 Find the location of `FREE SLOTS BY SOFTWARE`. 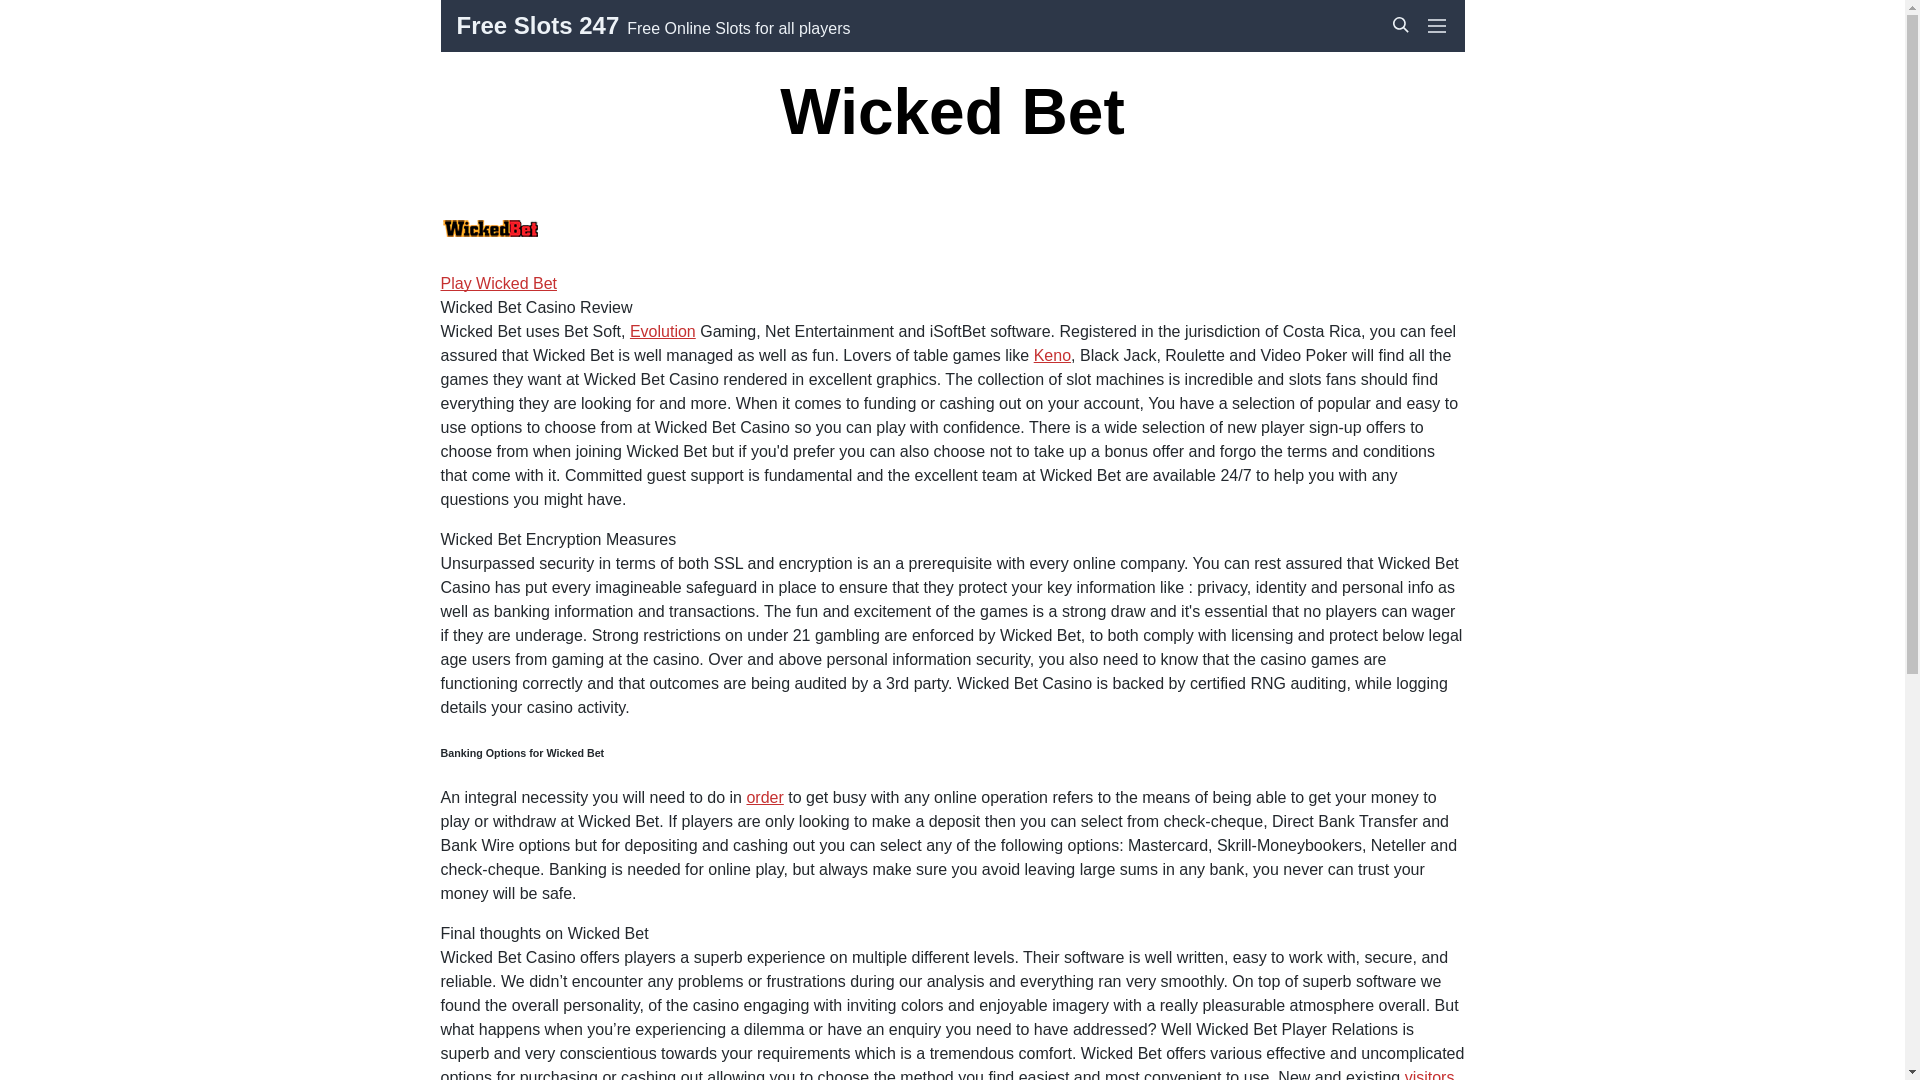

FREE SLOTS BY SOFTWARE is located at coordinates (626, 8).